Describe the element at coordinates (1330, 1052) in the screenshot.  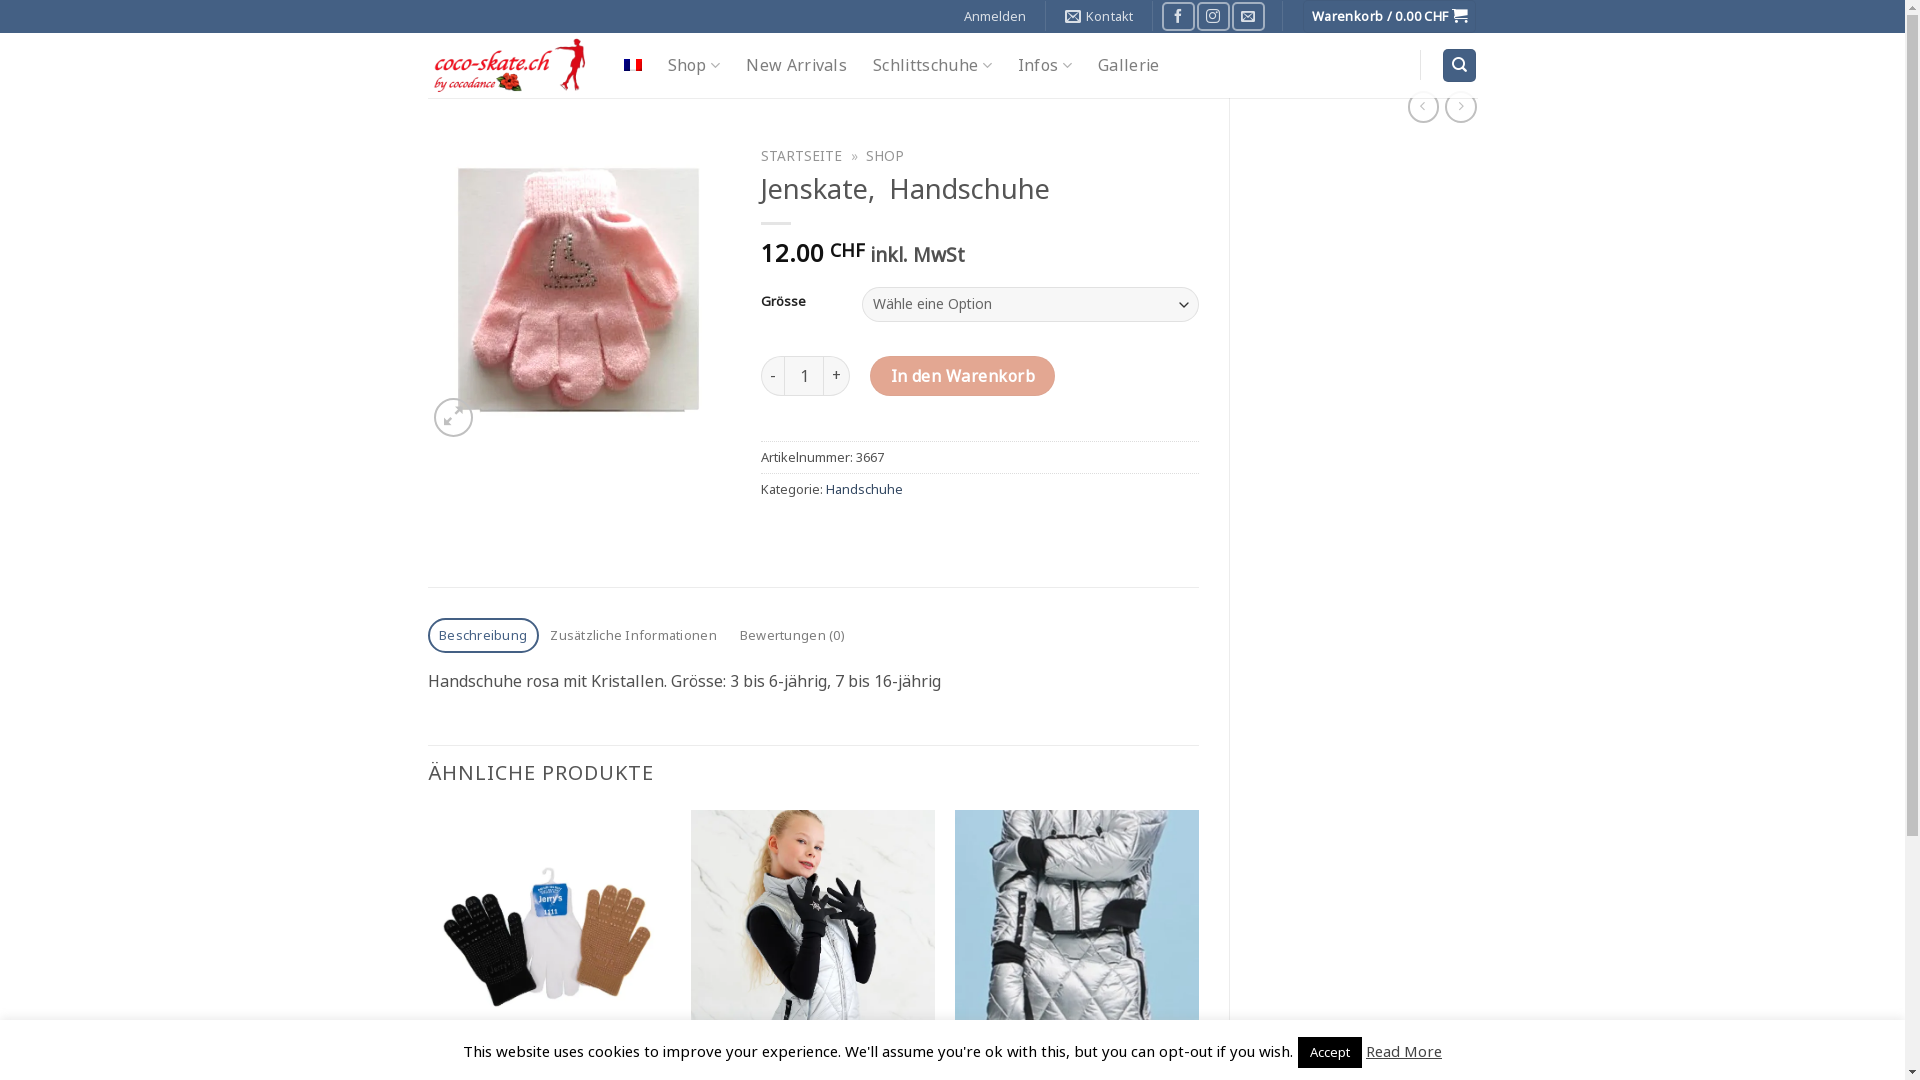
I see `Accept` at that location.